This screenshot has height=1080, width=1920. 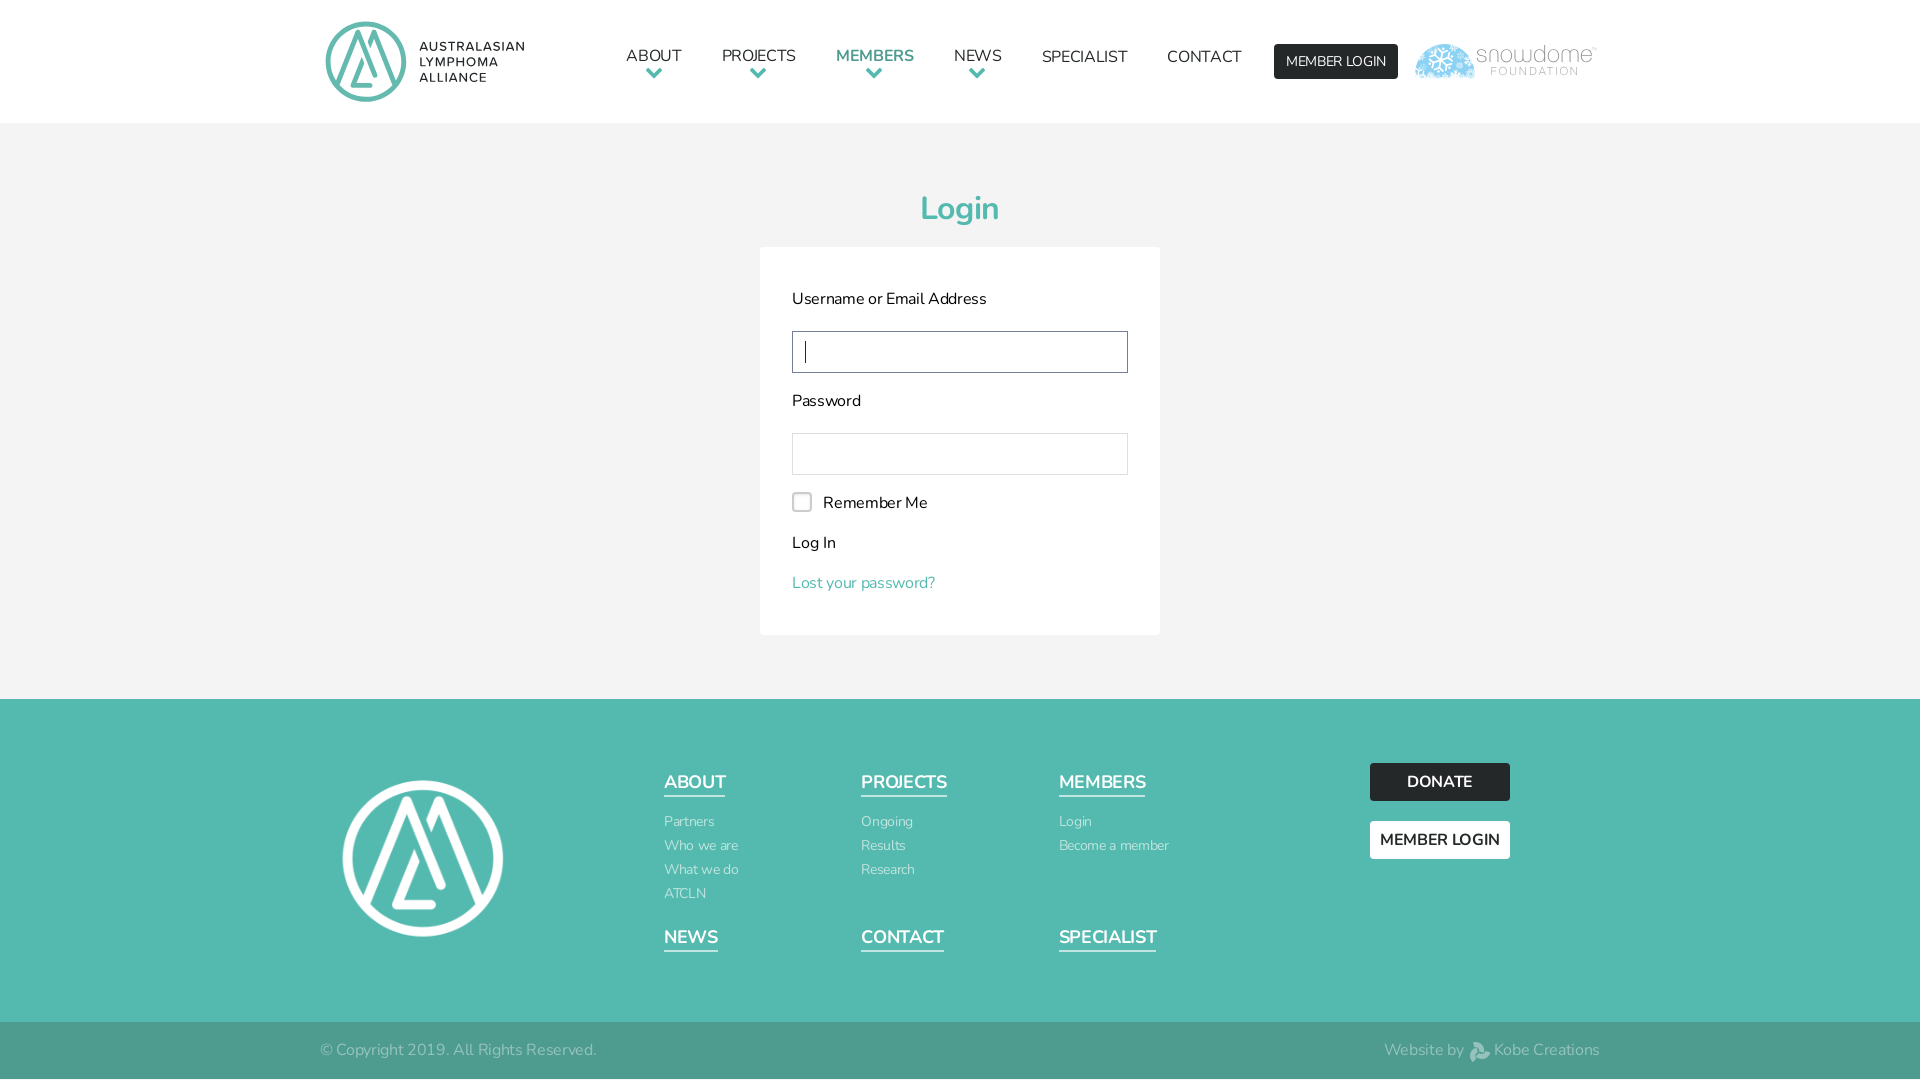 What do you see at coordinates (1336, 62) in the screenshot?
I see `MEMBER LOGIN` at bounding box center [1336, 62].